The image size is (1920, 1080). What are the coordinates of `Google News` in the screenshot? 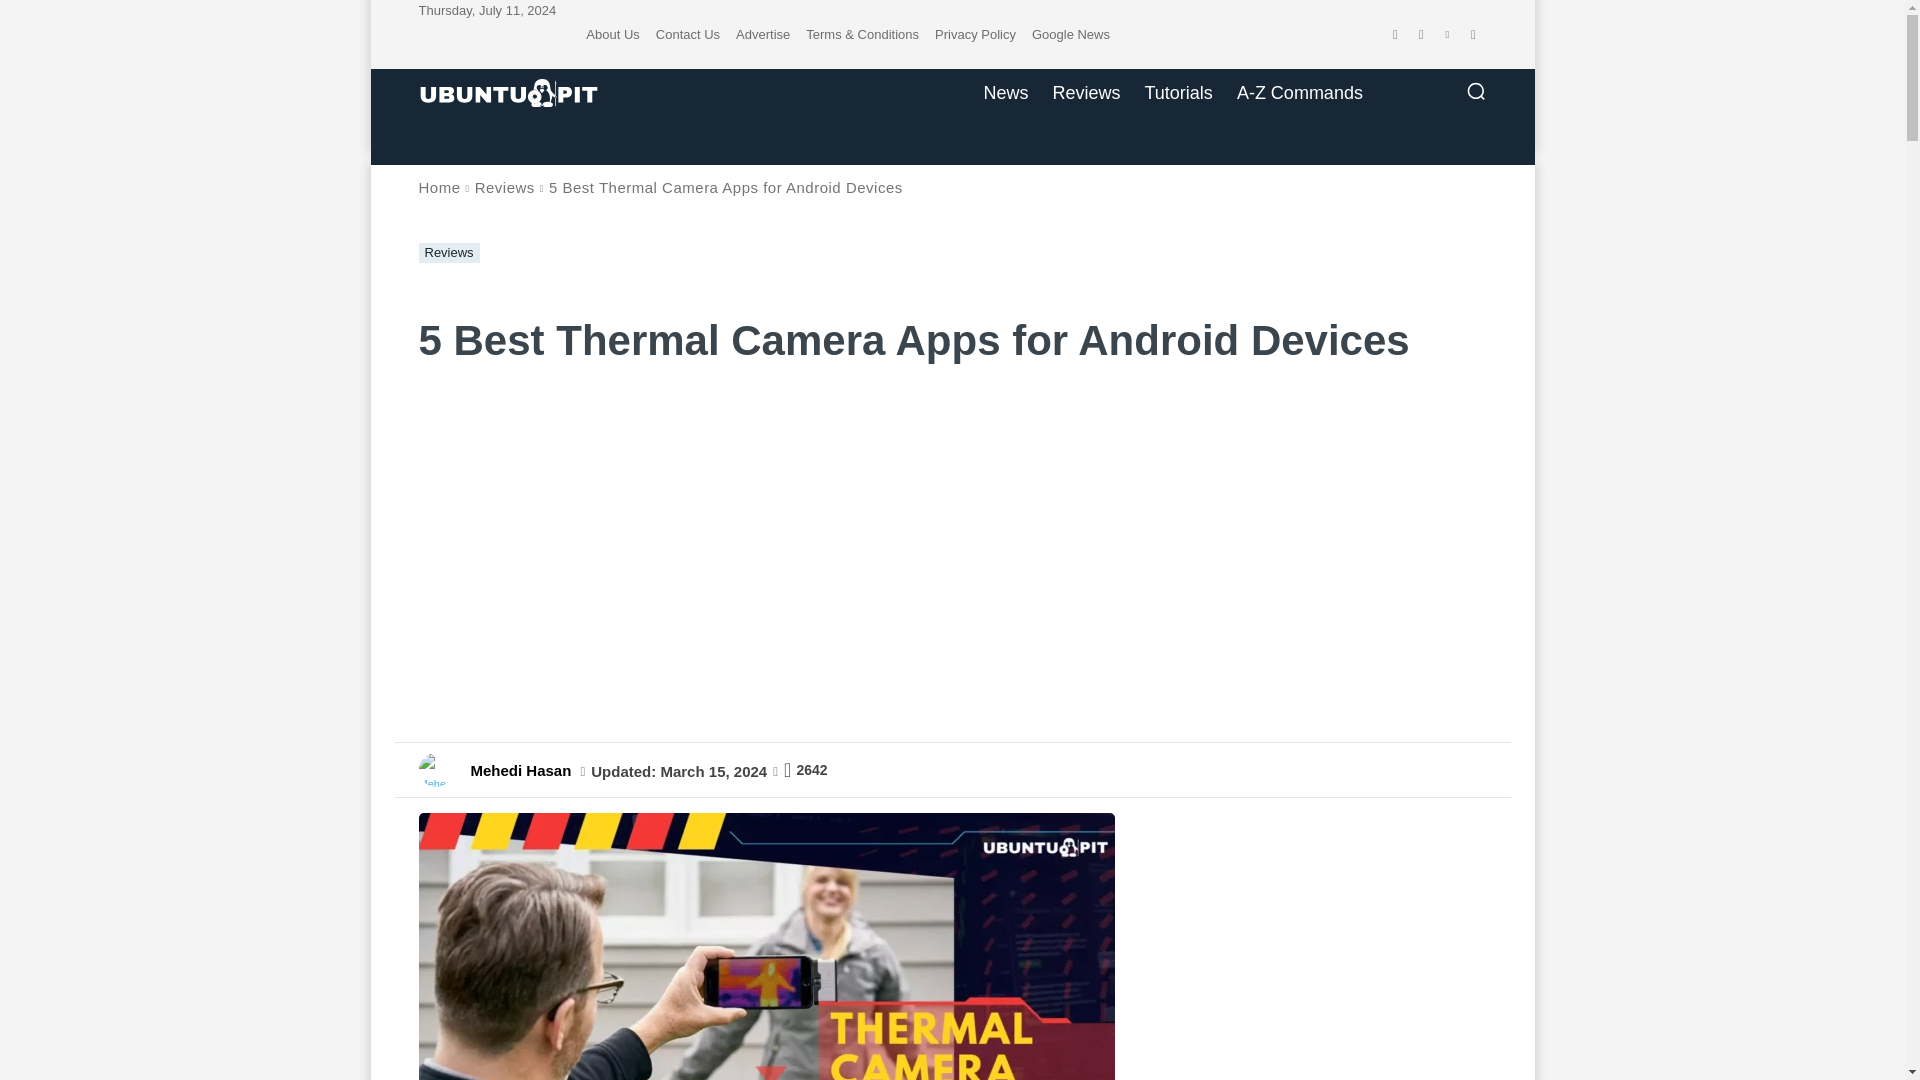 It's located at (1070, 34).